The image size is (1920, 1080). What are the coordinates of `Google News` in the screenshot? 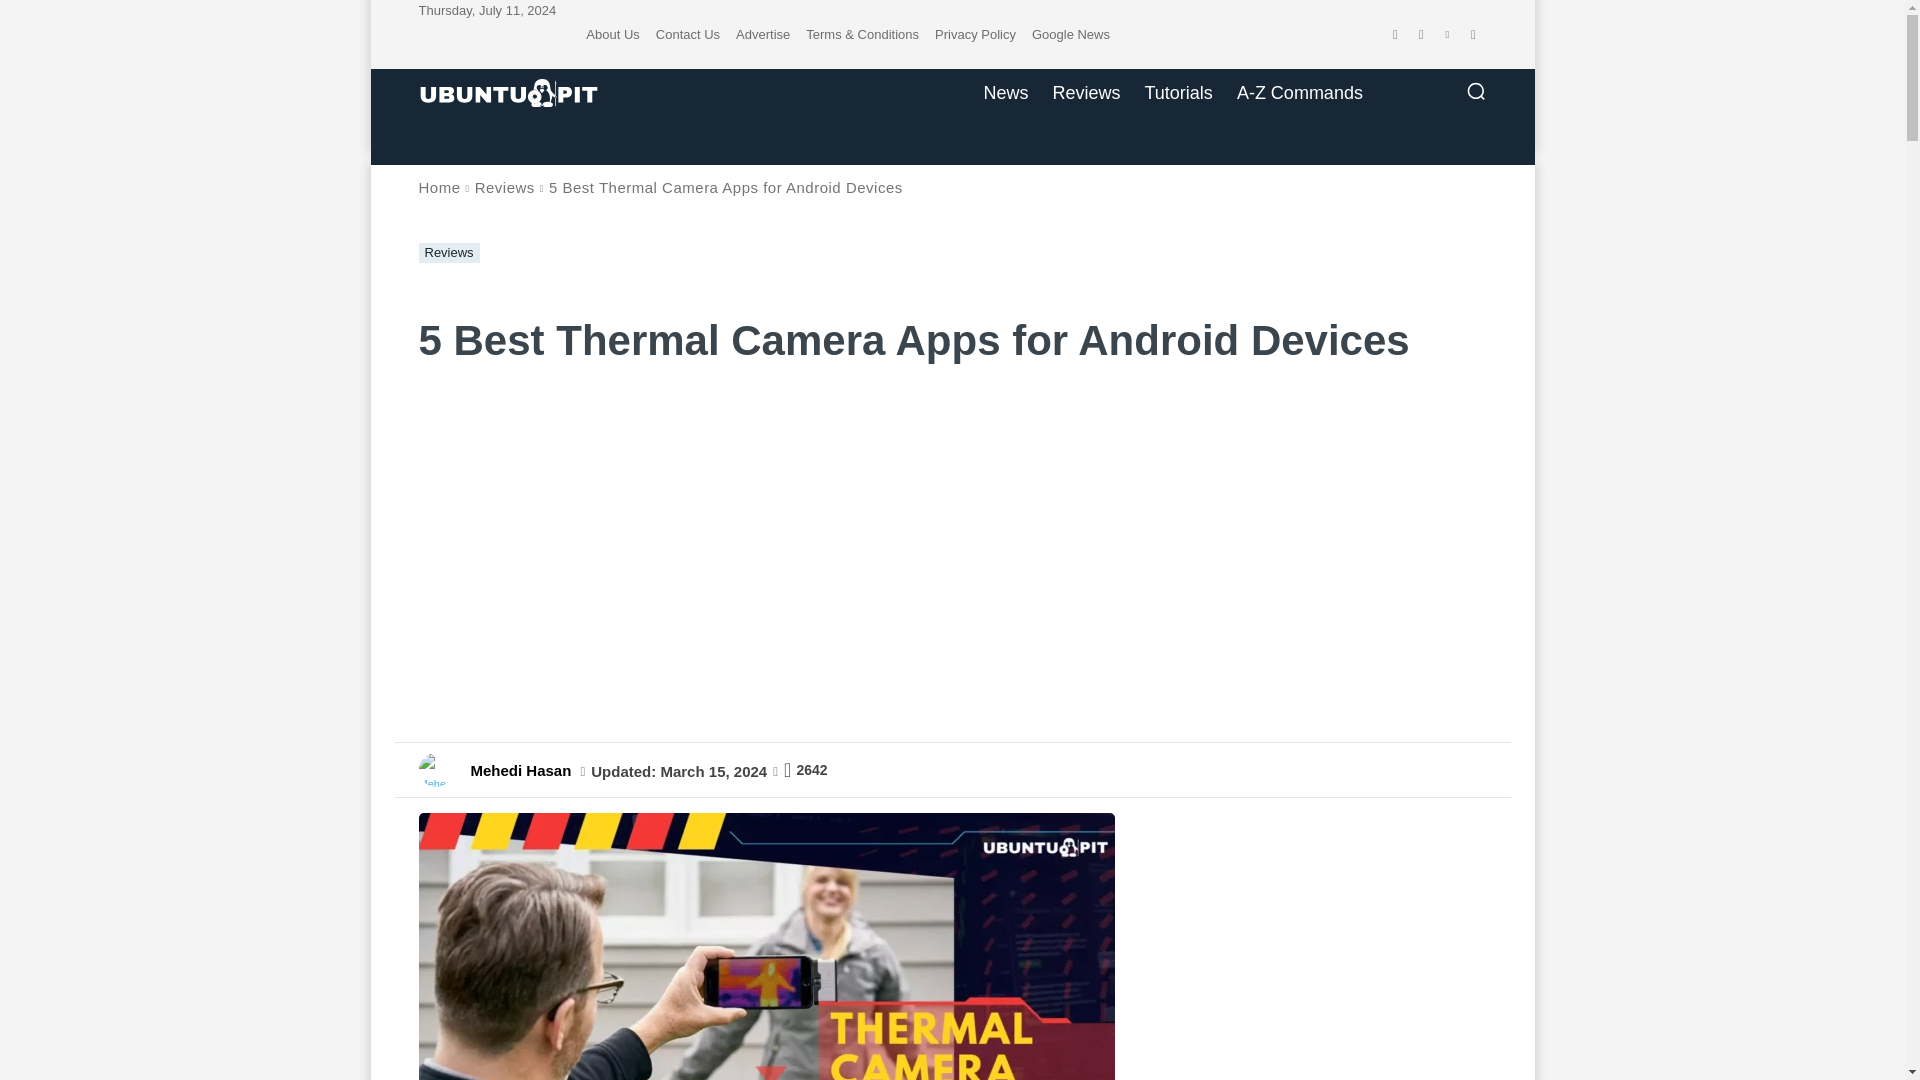 It's located at (1070, 34).